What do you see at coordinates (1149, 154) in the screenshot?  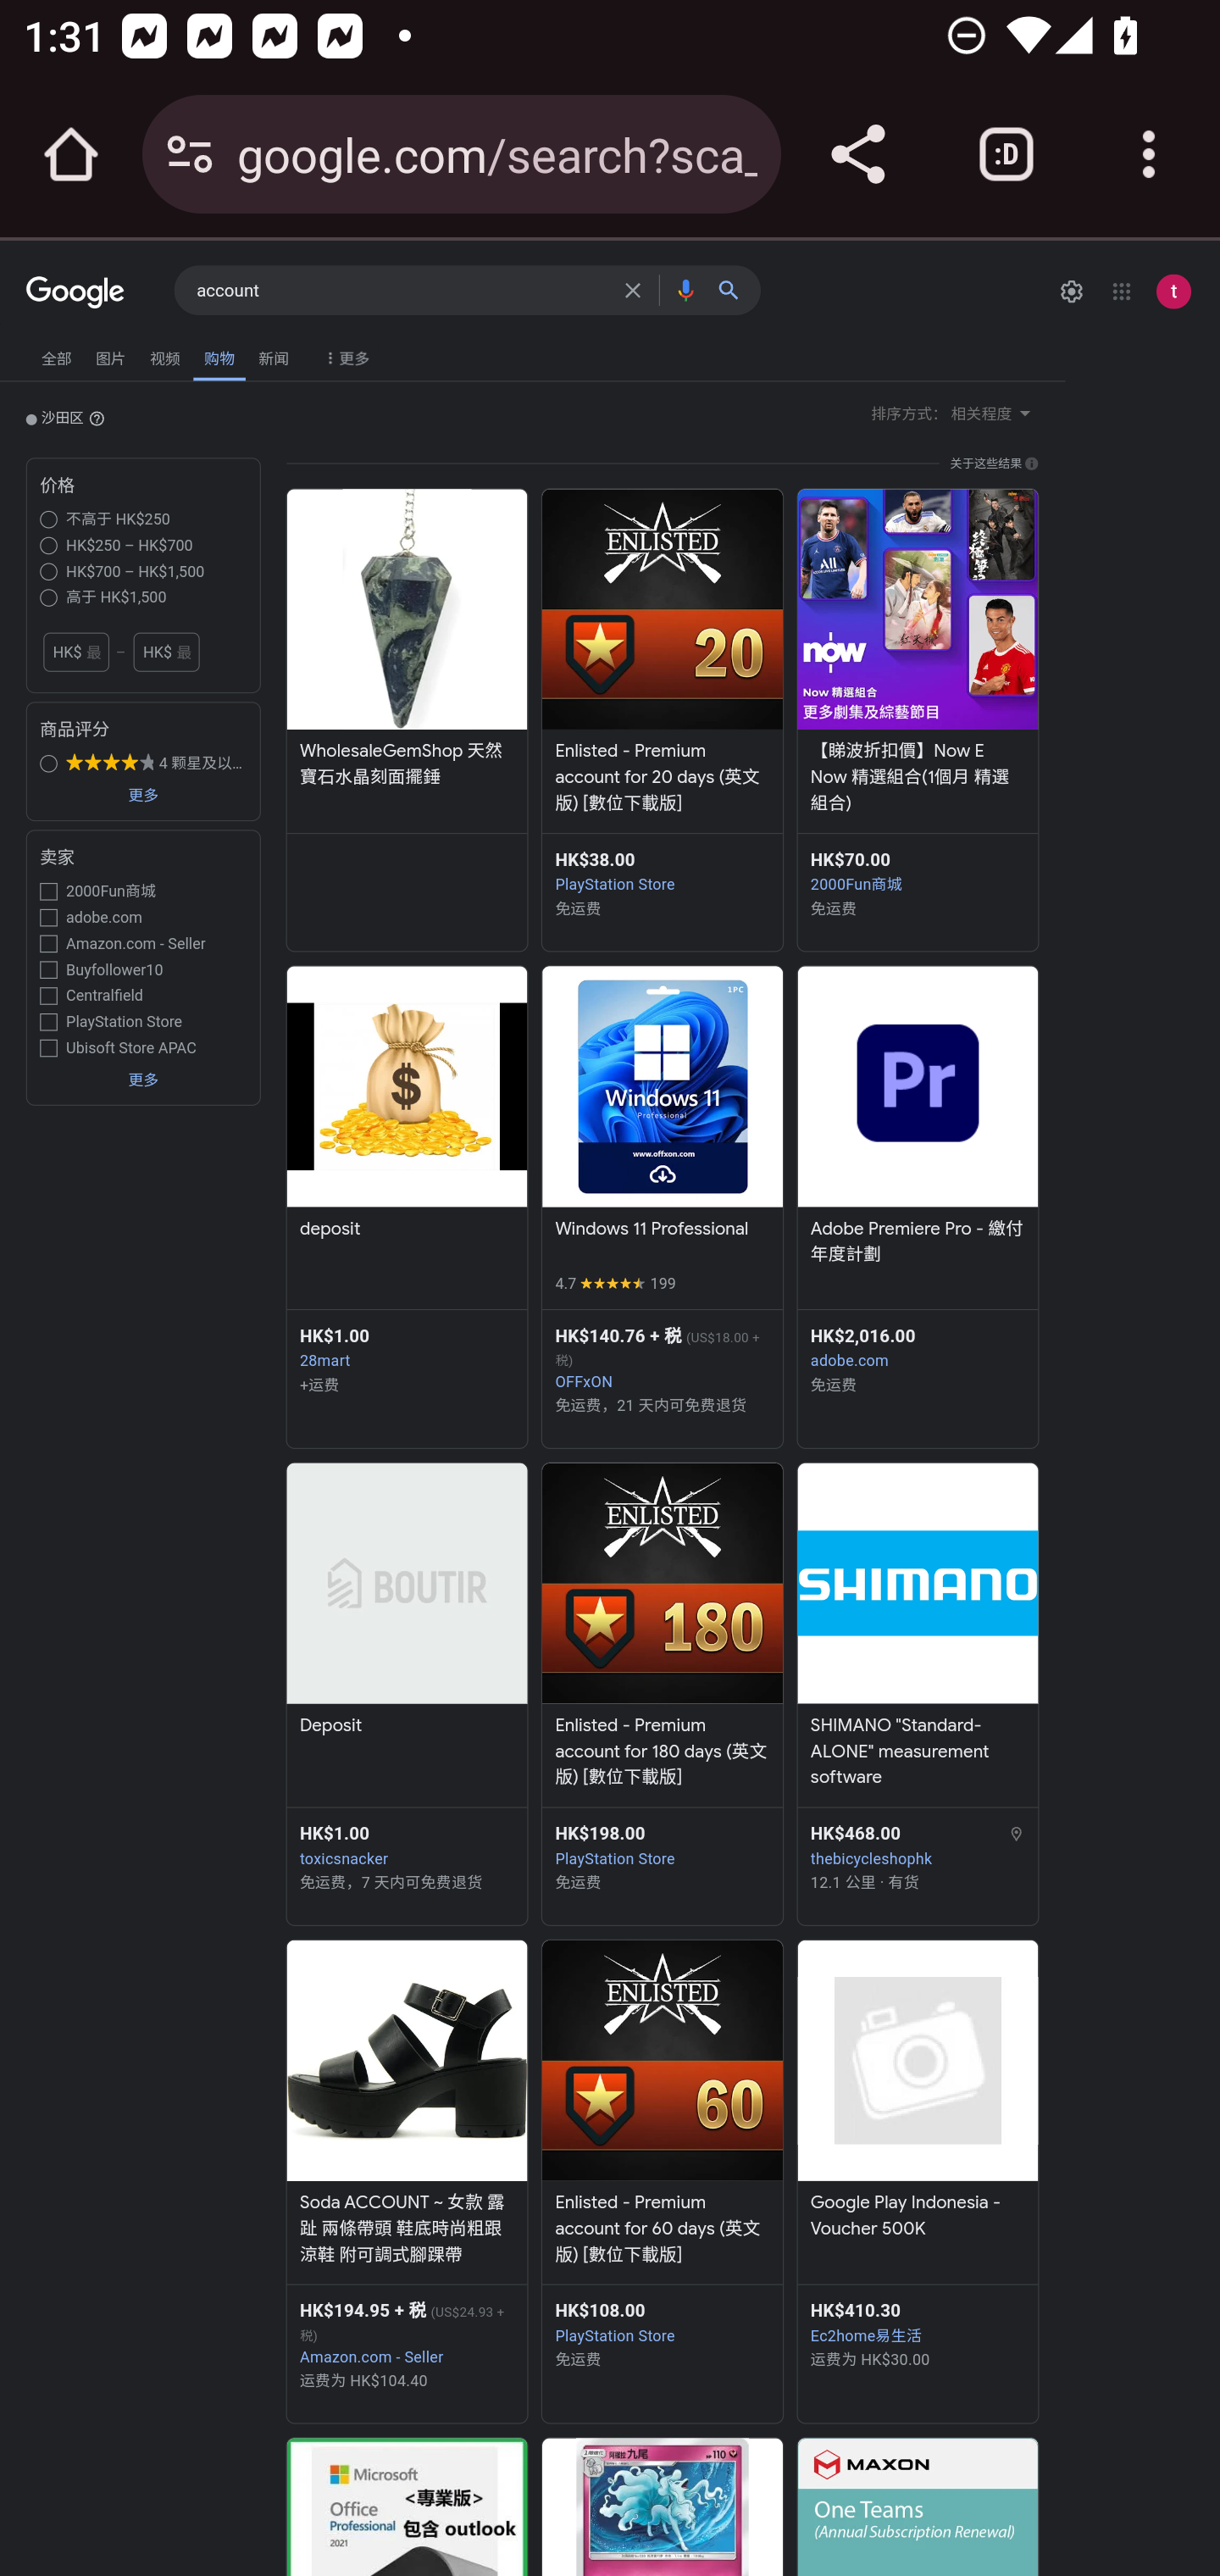 I see `Customize and control Google Chrome` at bounding box center [1149, 154].